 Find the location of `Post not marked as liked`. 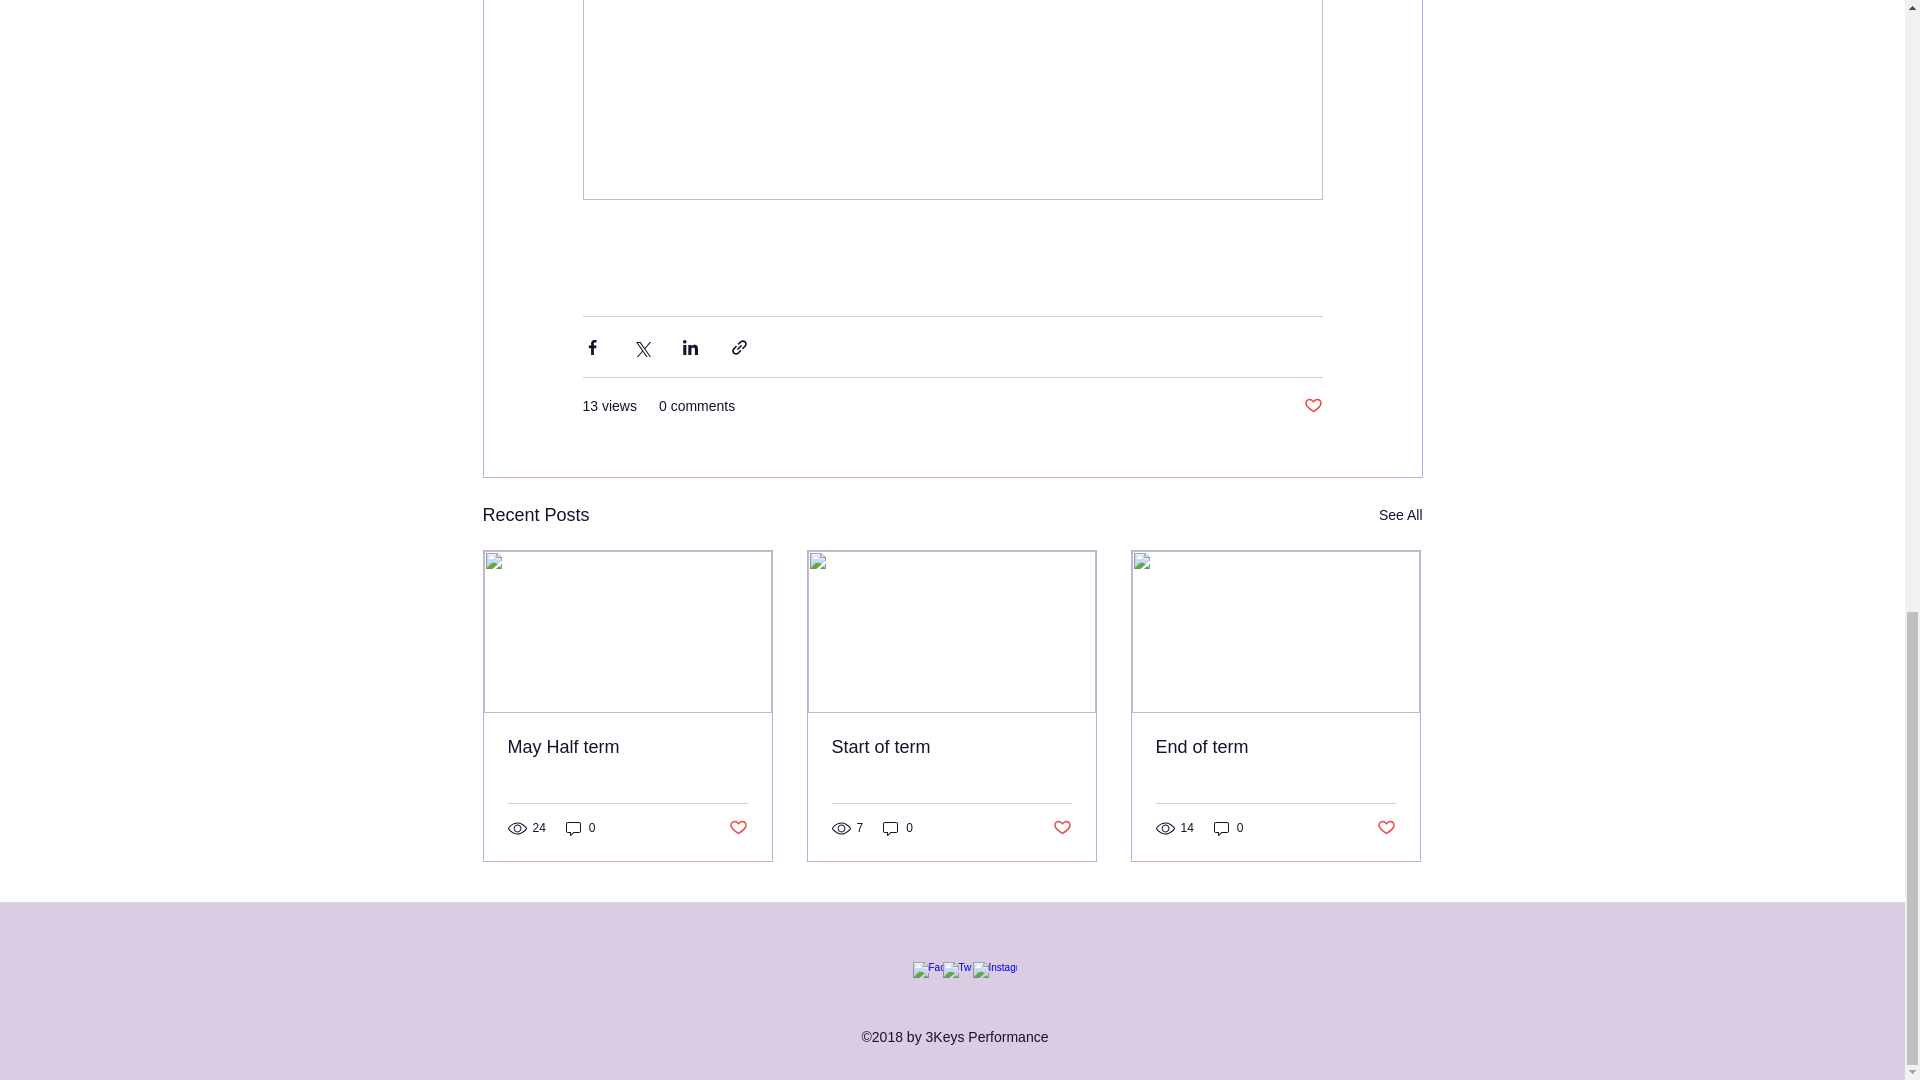

Post not marked as liked is located at coordinates (1062, 828).